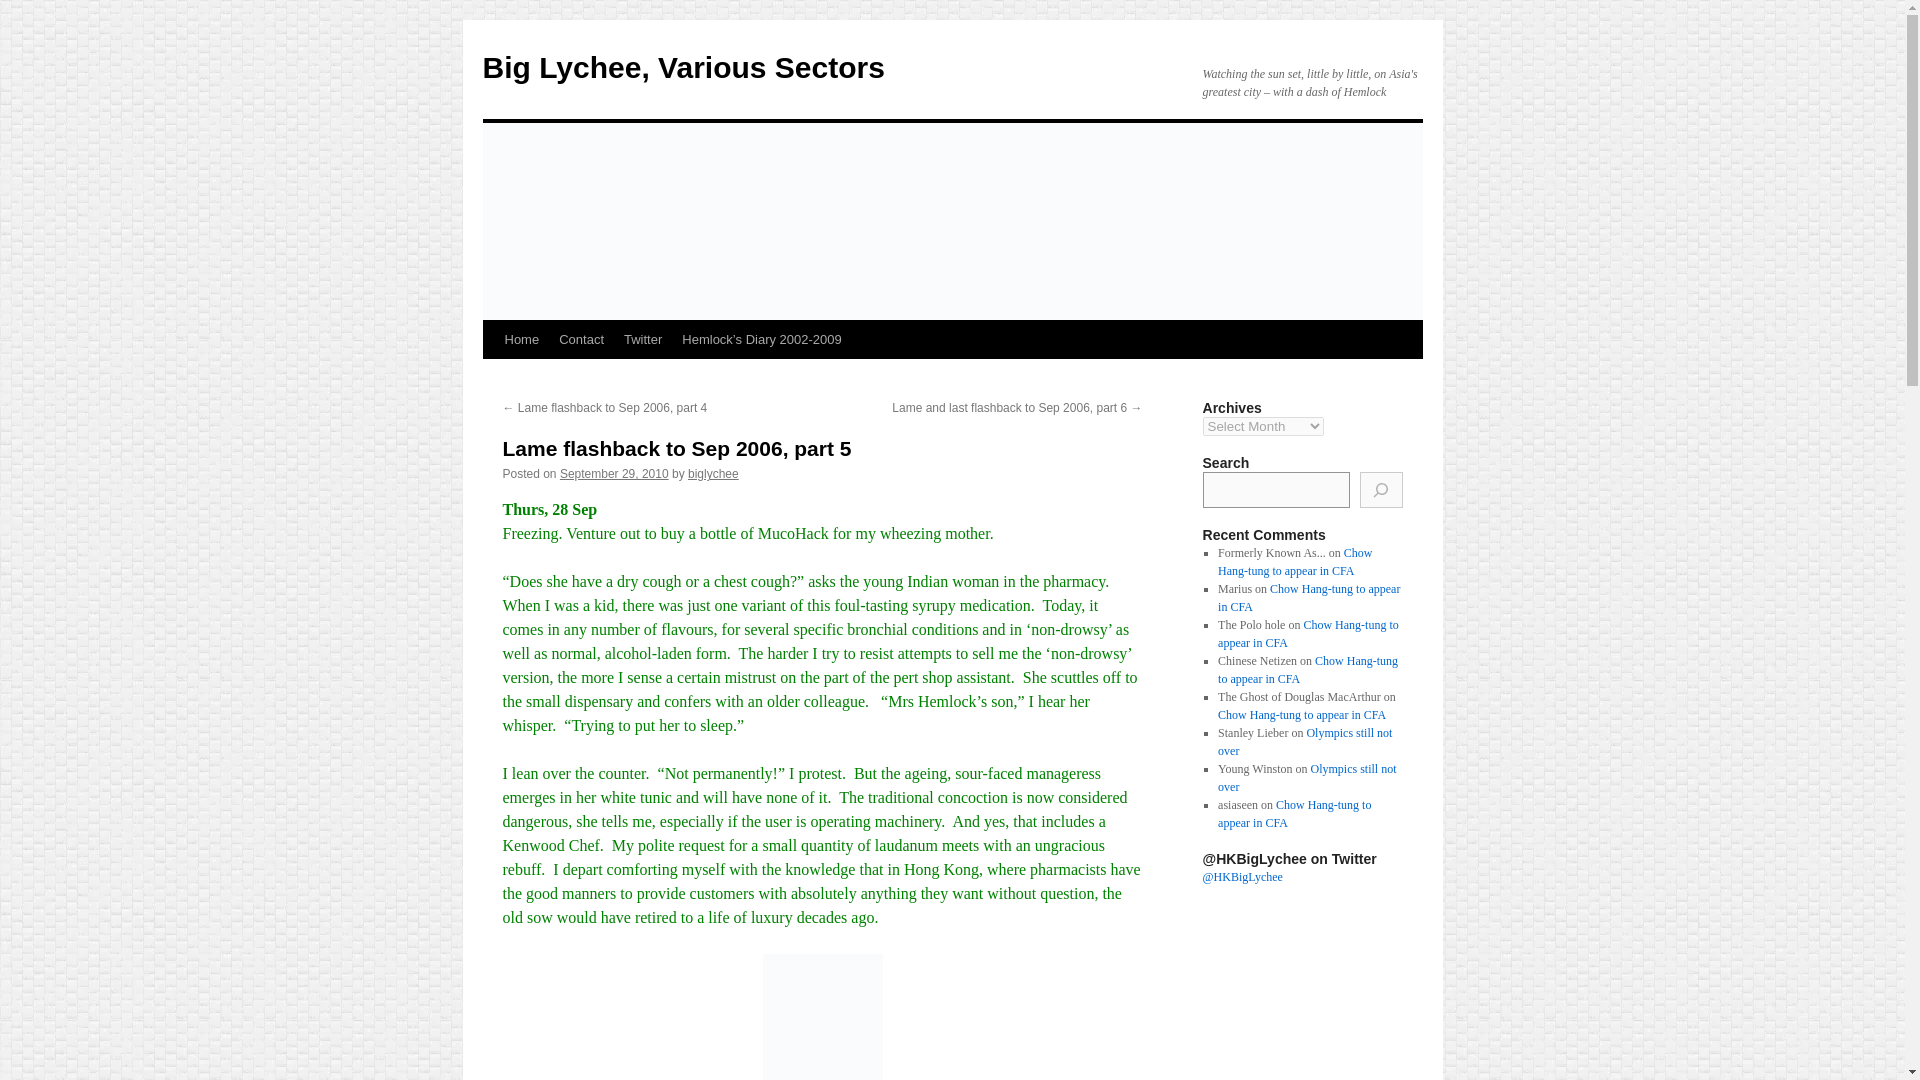 Image resolution: width=1920 pixels, height=1080 pixels. I want to click on Olympics still not over, so click(1304, 742).